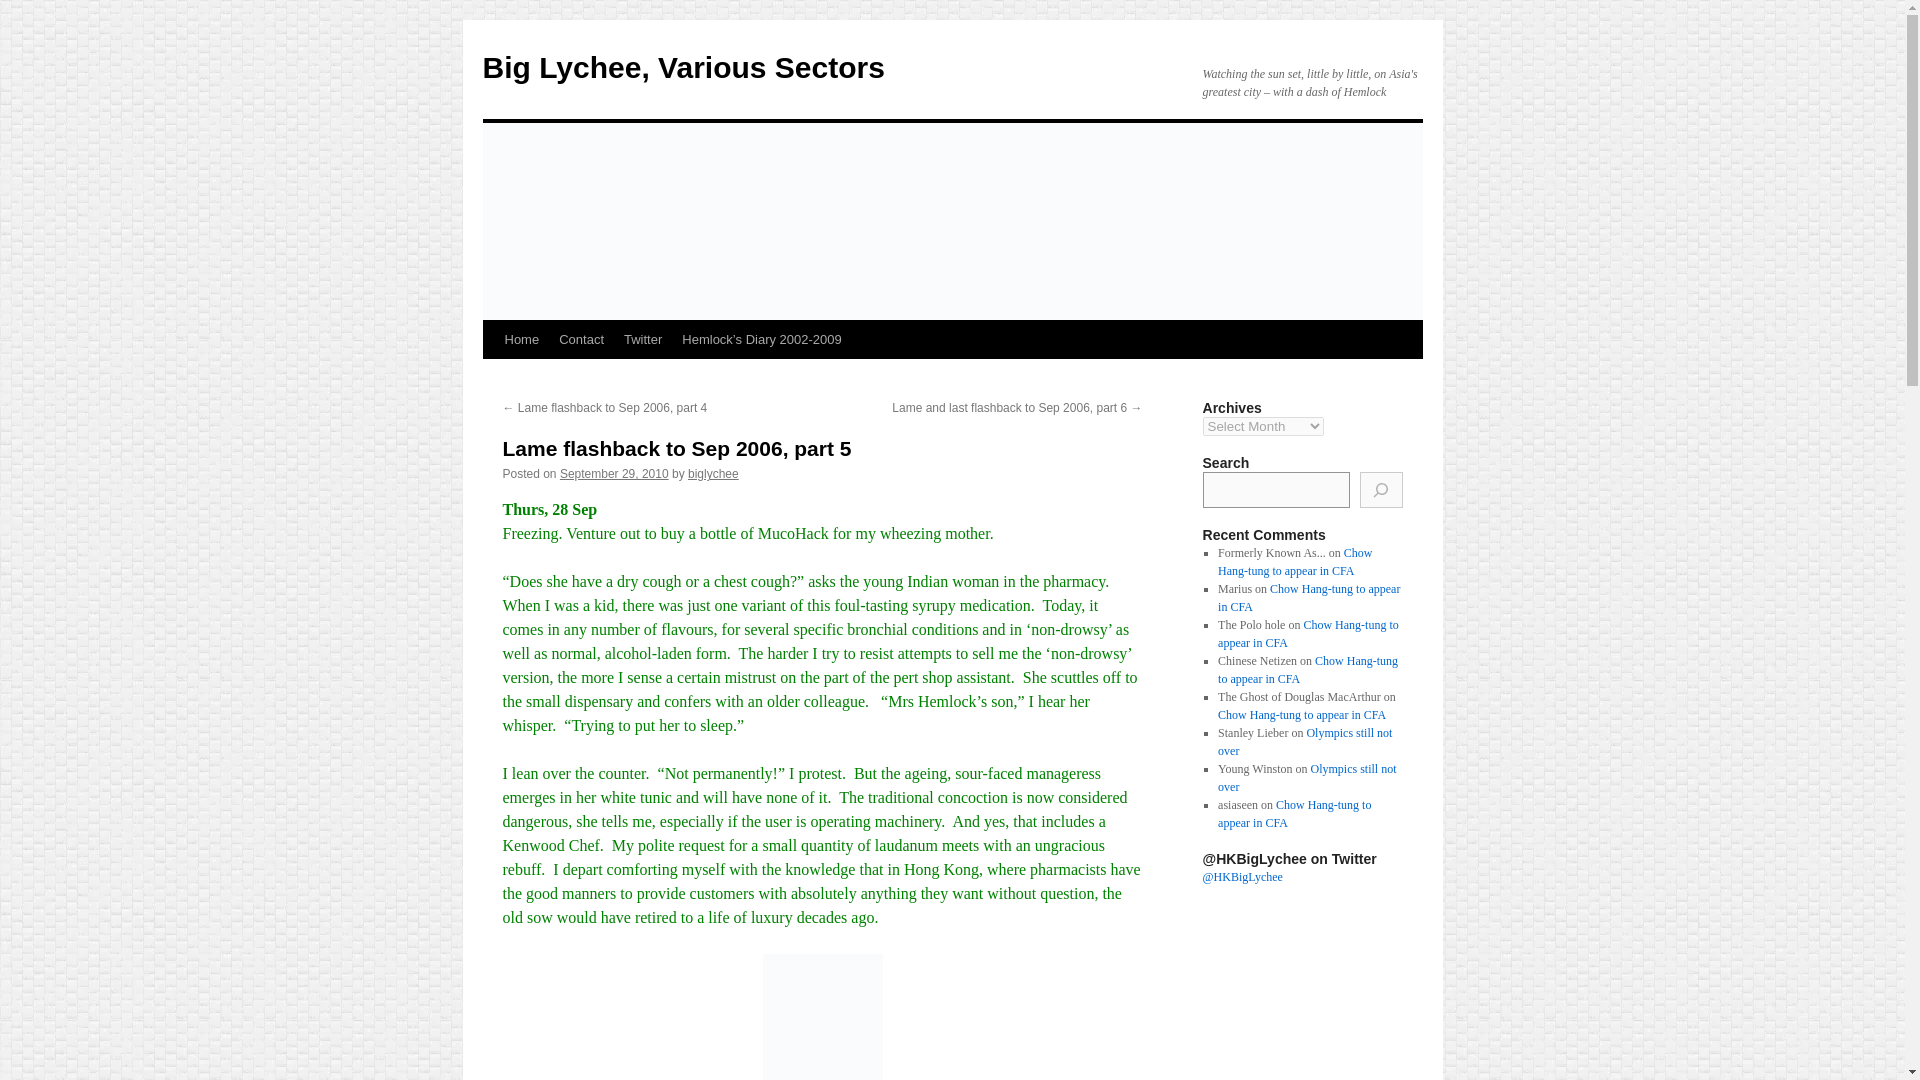 Image resolution: width=1920 pixels, height=1080 pixels. I want to click on Olympics still not over, so click(1304, 742).